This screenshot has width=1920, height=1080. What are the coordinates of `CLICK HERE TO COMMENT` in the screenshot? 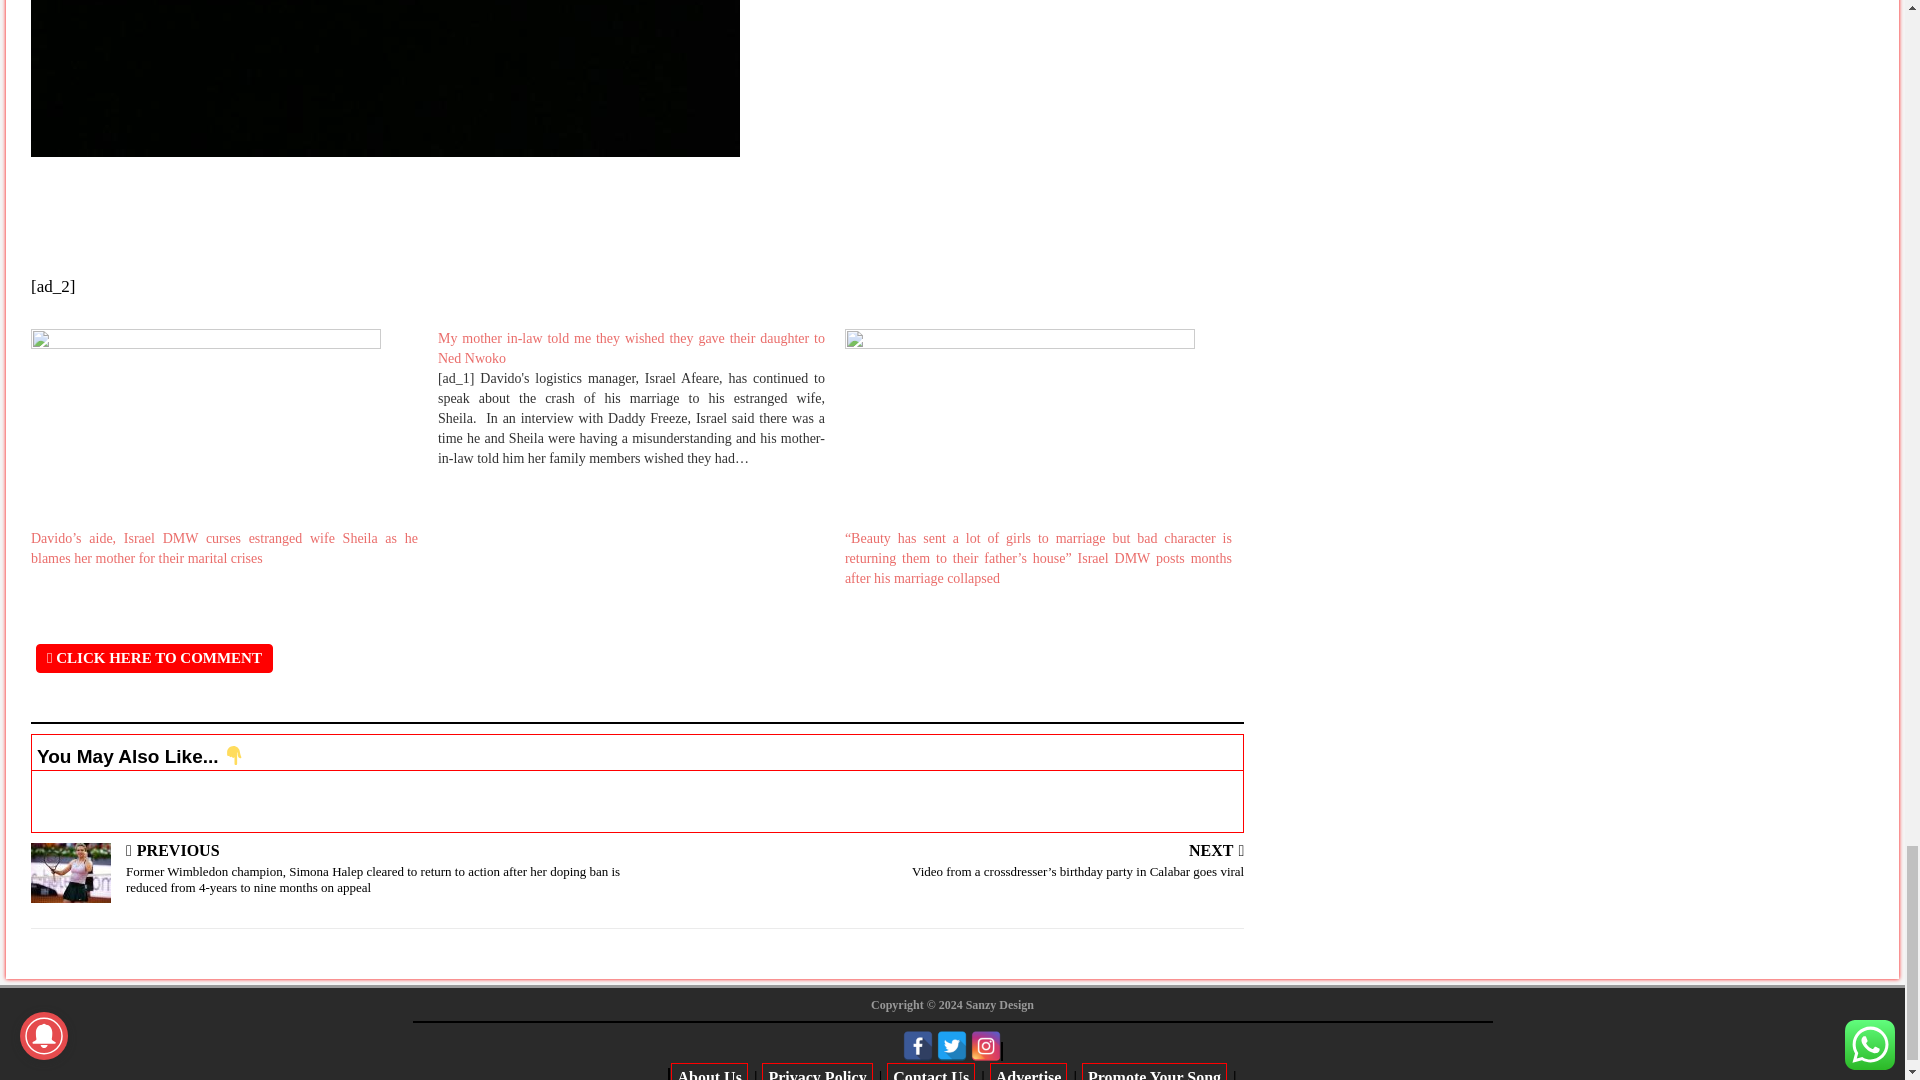 It's located at (154, 658).